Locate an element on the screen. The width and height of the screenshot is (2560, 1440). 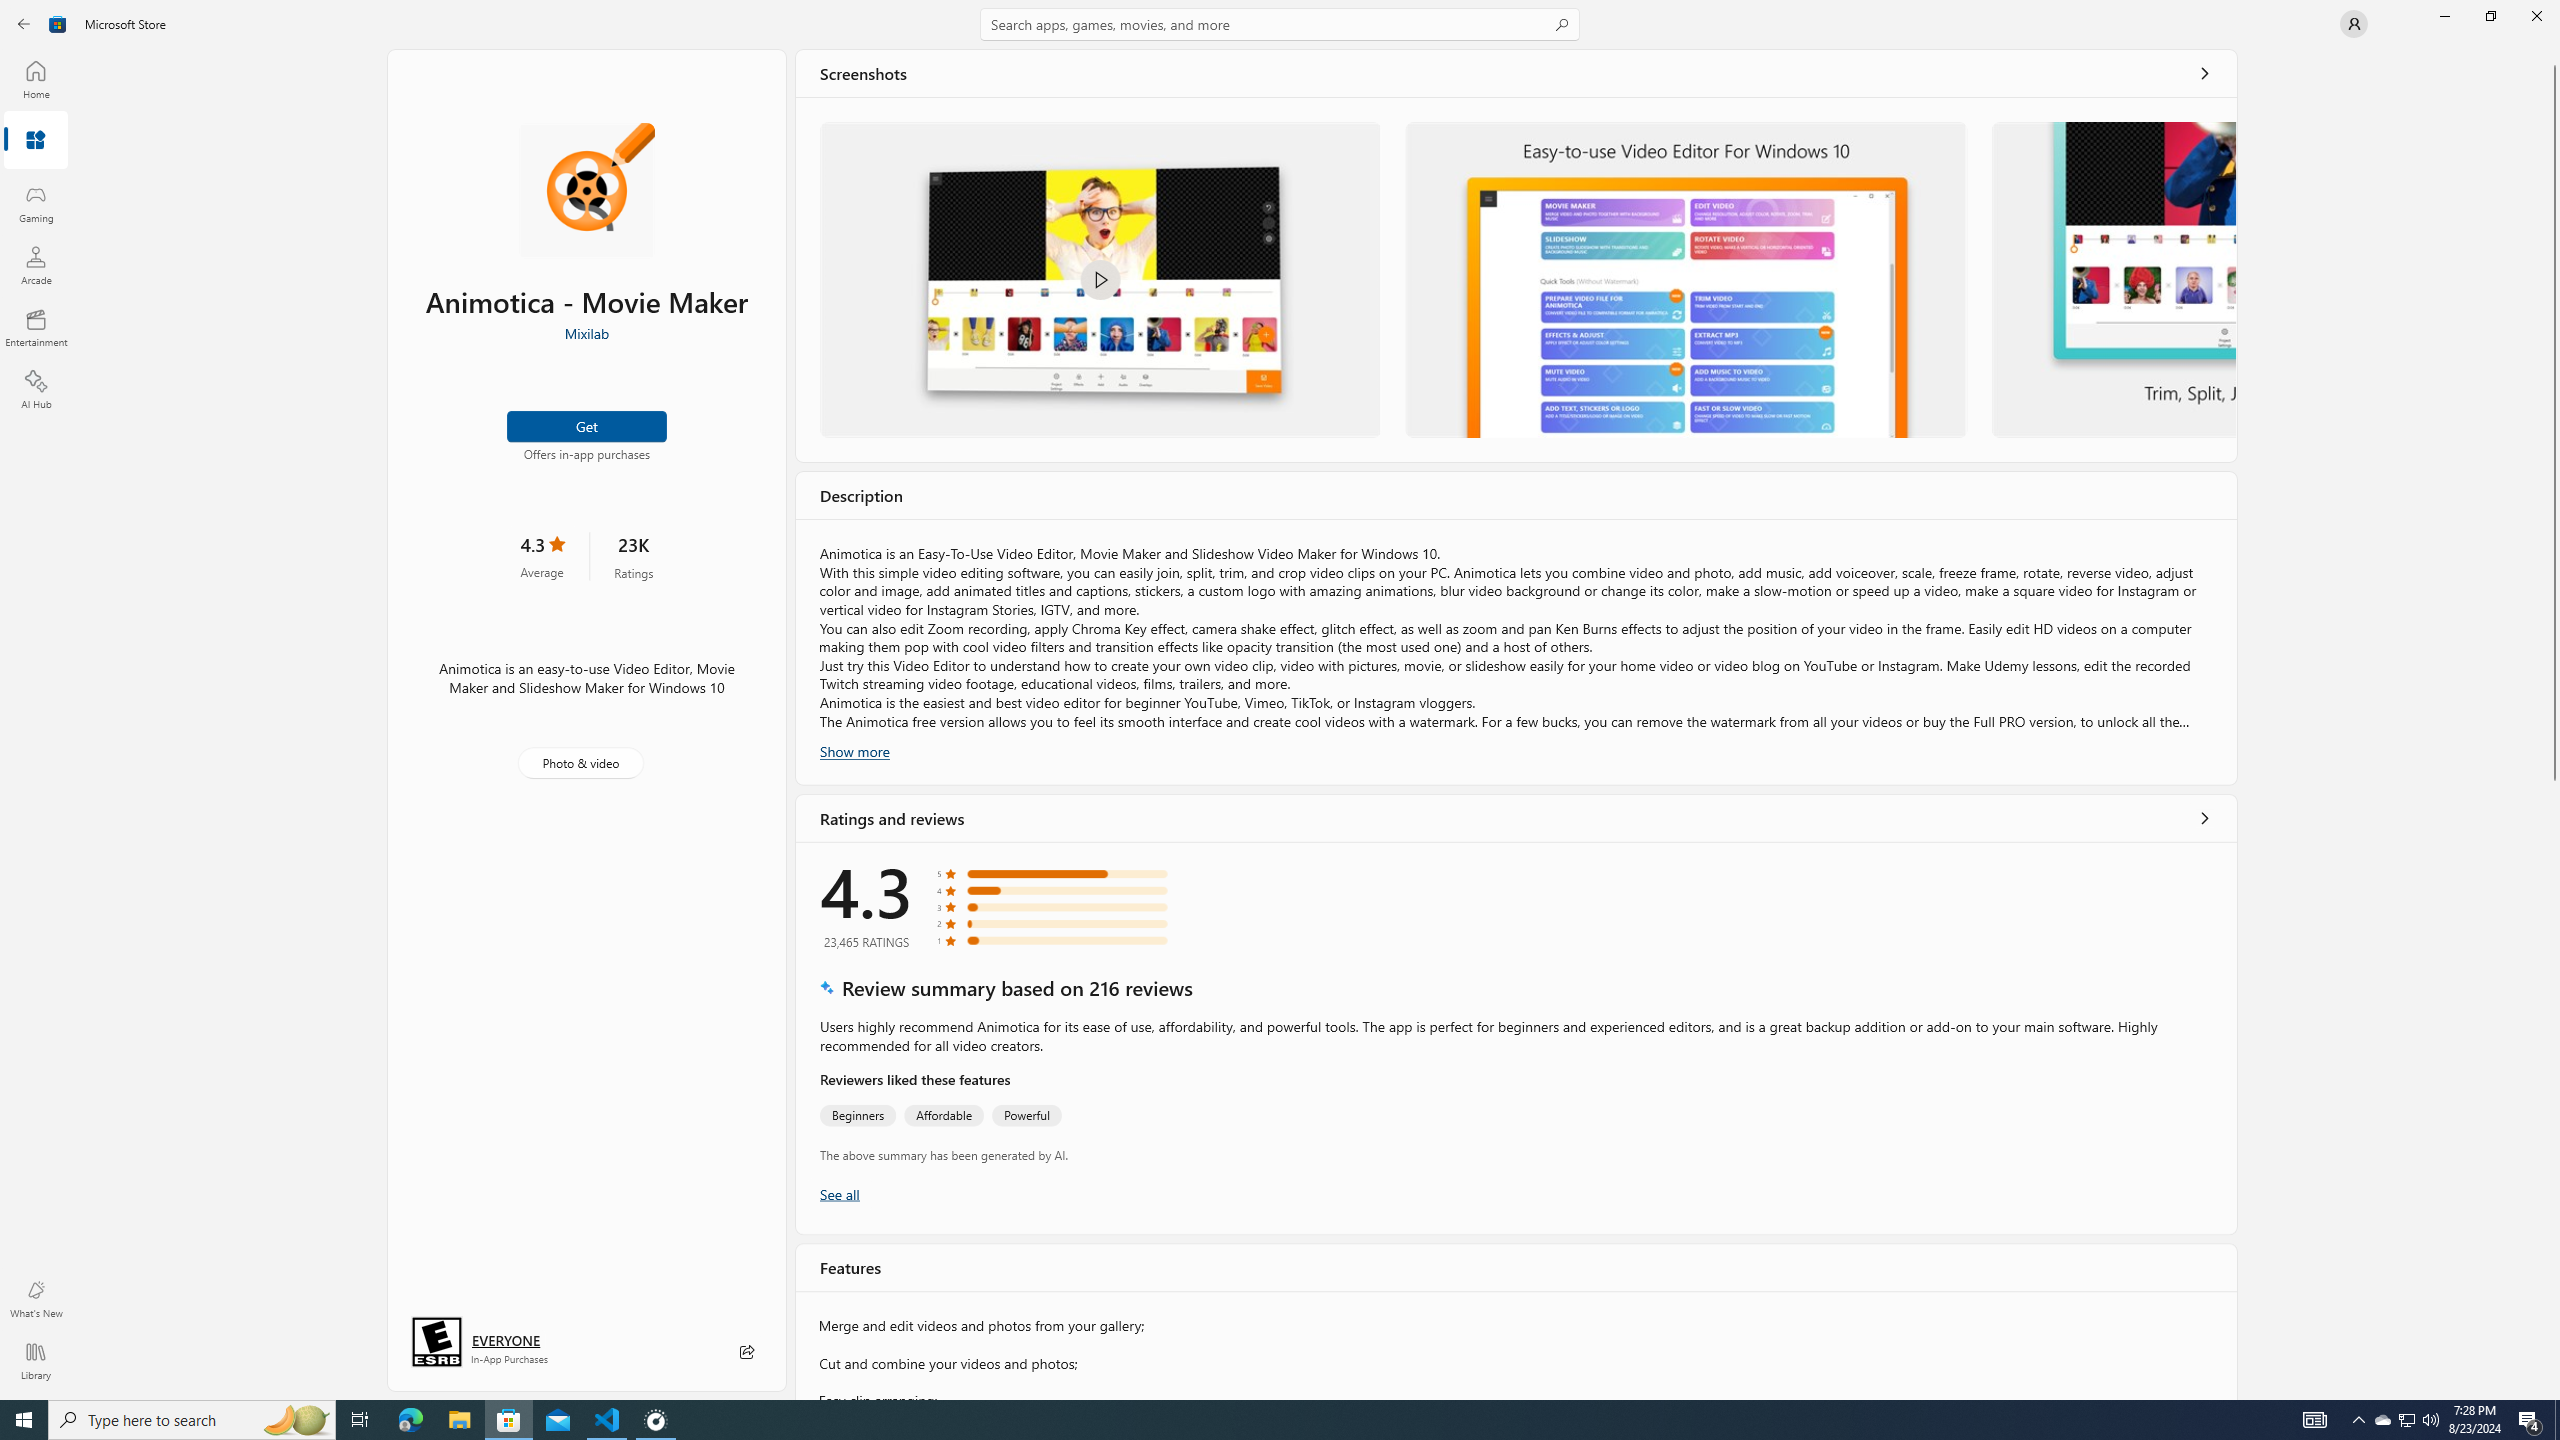
Welcome to Animotica is located at coordinates (1099, 280).